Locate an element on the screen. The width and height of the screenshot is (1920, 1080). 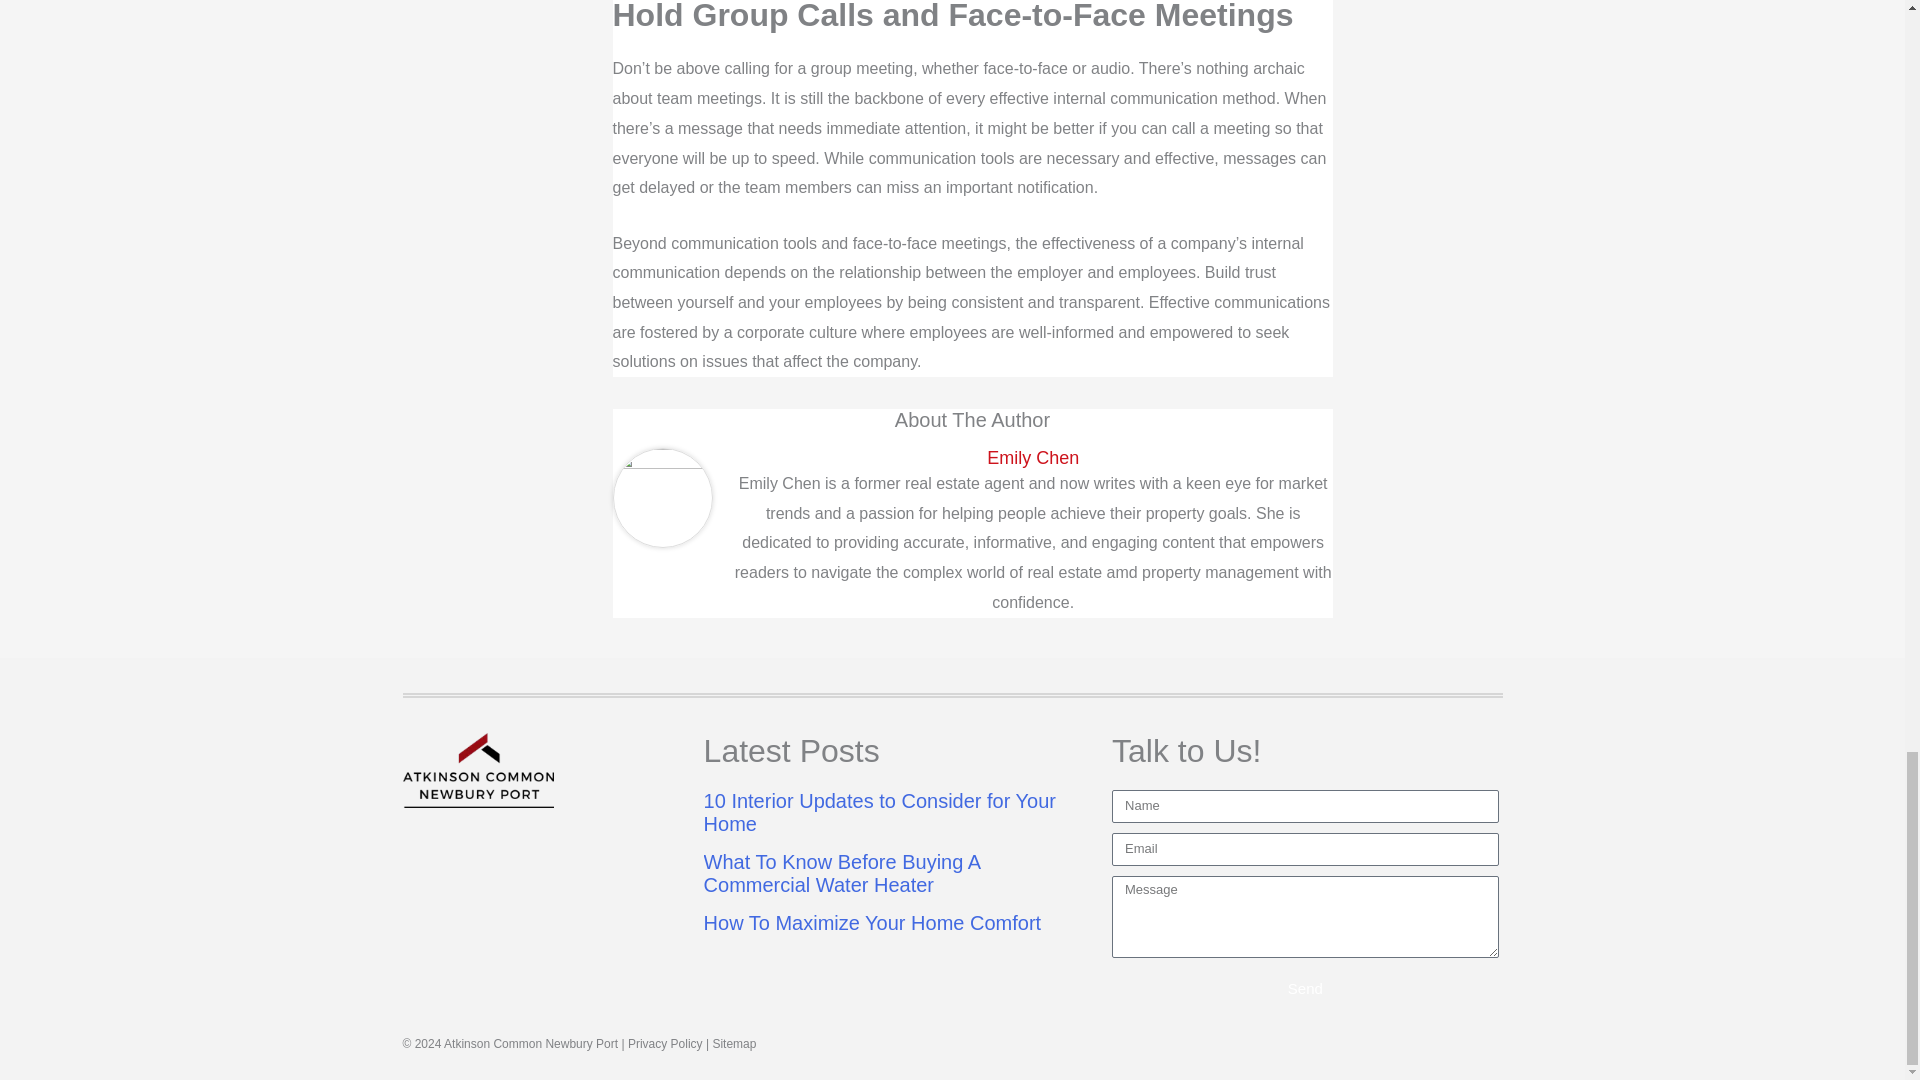
Emily Chen is located at coordinates (1032, 458).